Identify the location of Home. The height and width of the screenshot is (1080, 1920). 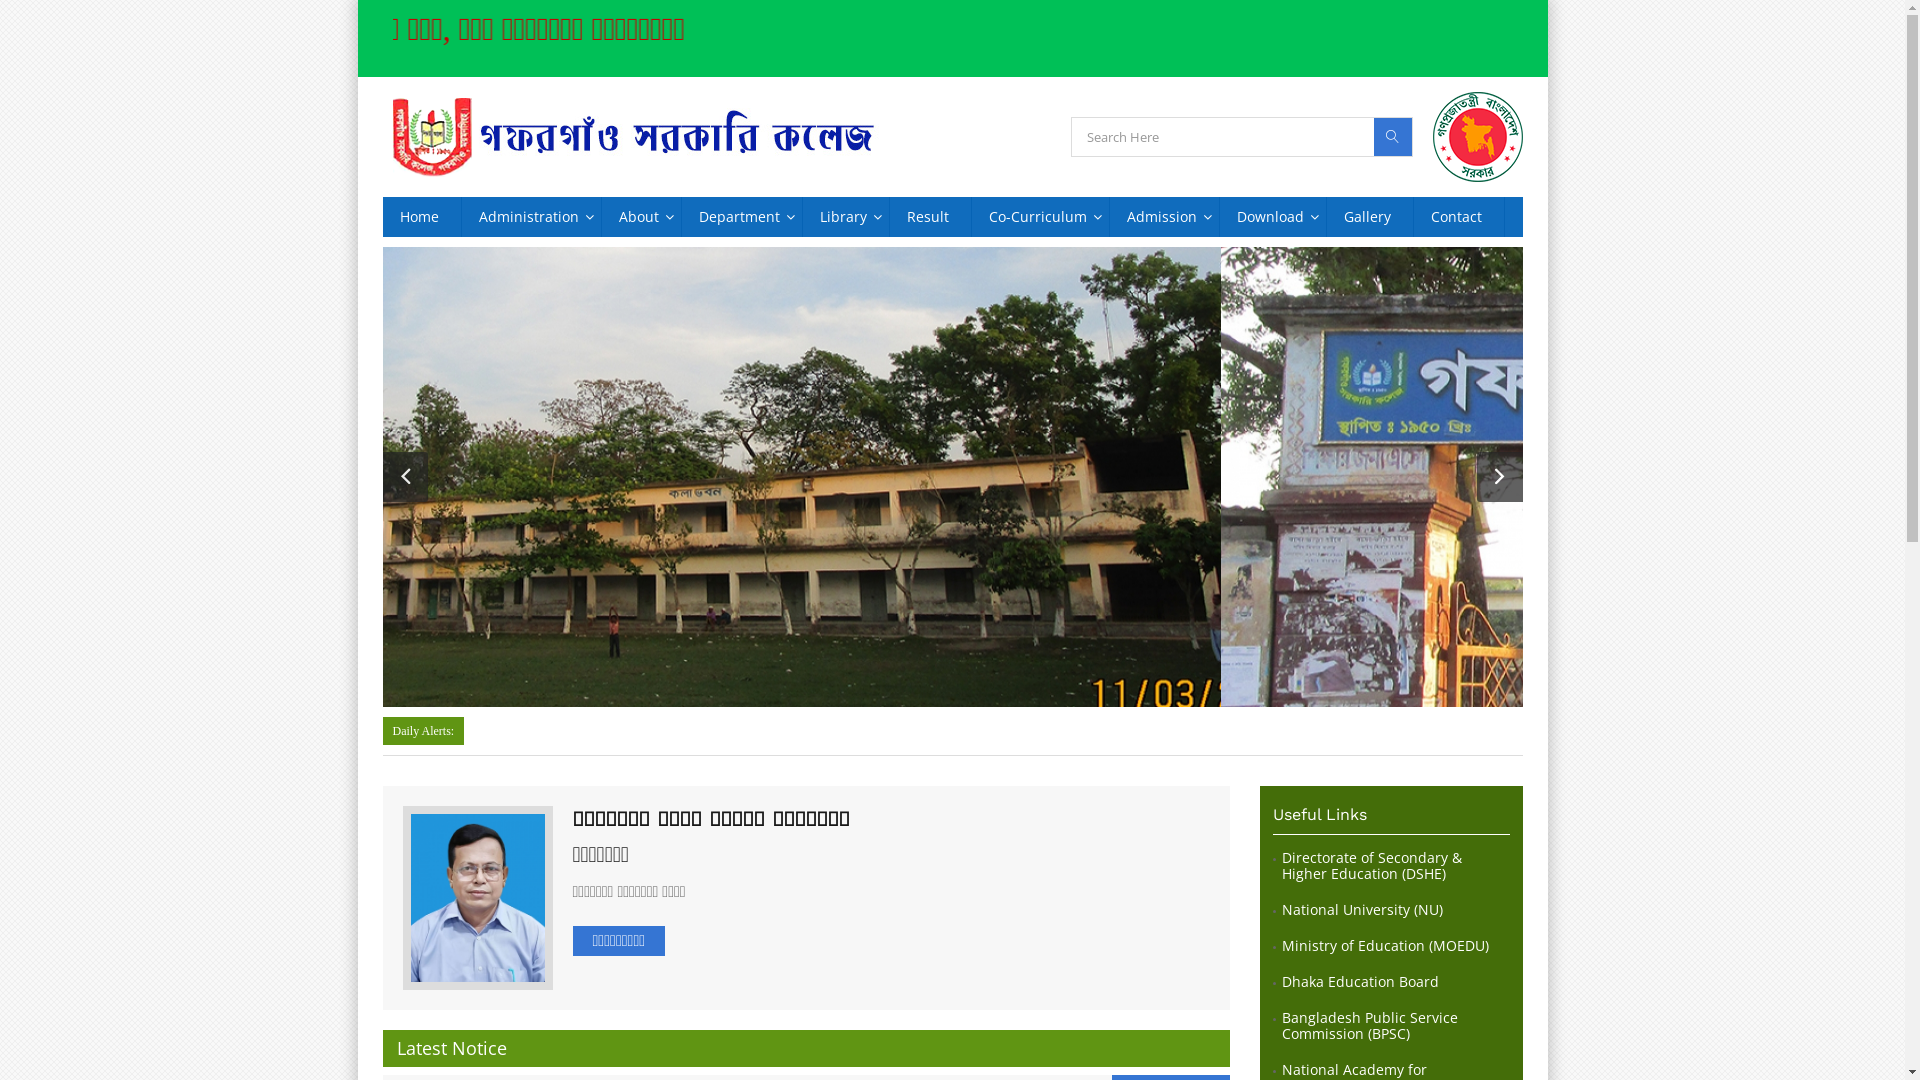
(421, 217).